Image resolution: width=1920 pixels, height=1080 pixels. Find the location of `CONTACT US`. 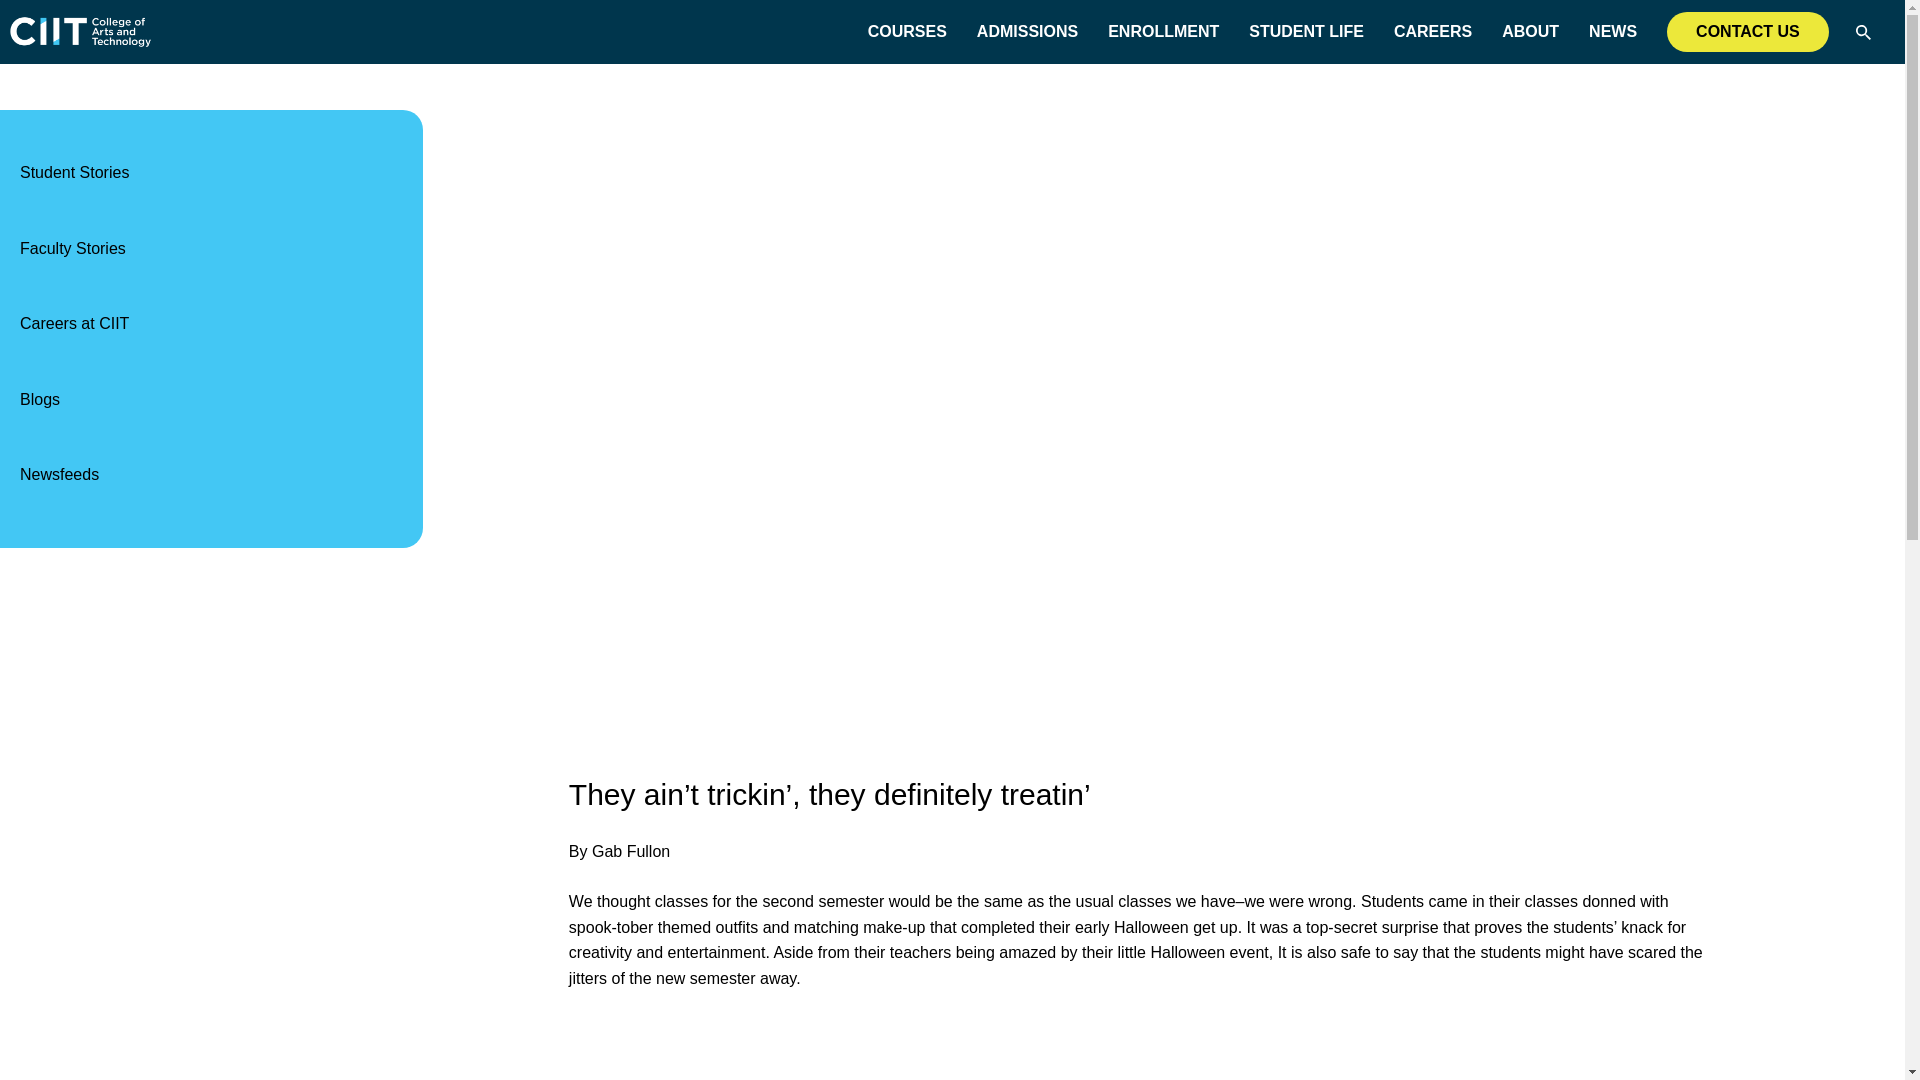

CONTACT US is located at coordinates (1748, 31).